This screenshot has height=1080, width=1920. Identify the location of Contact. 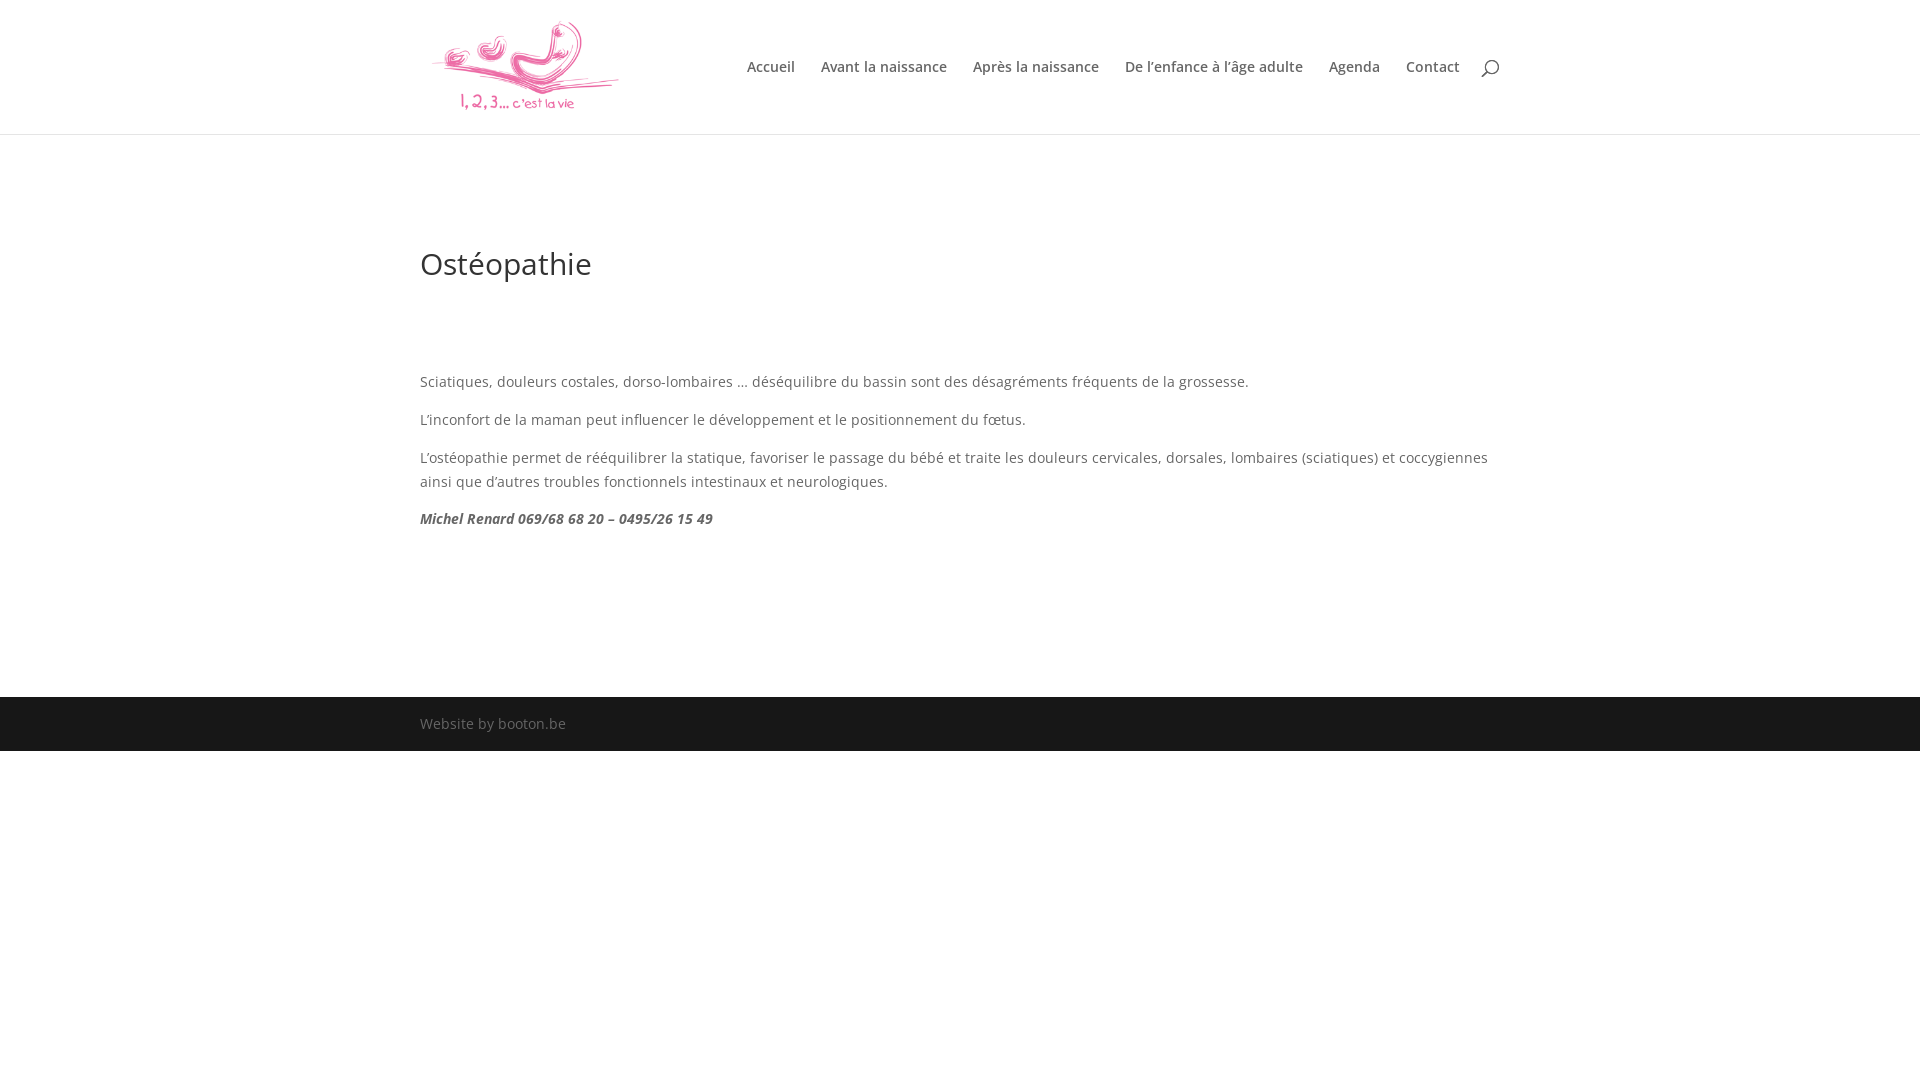
(1433, 97).